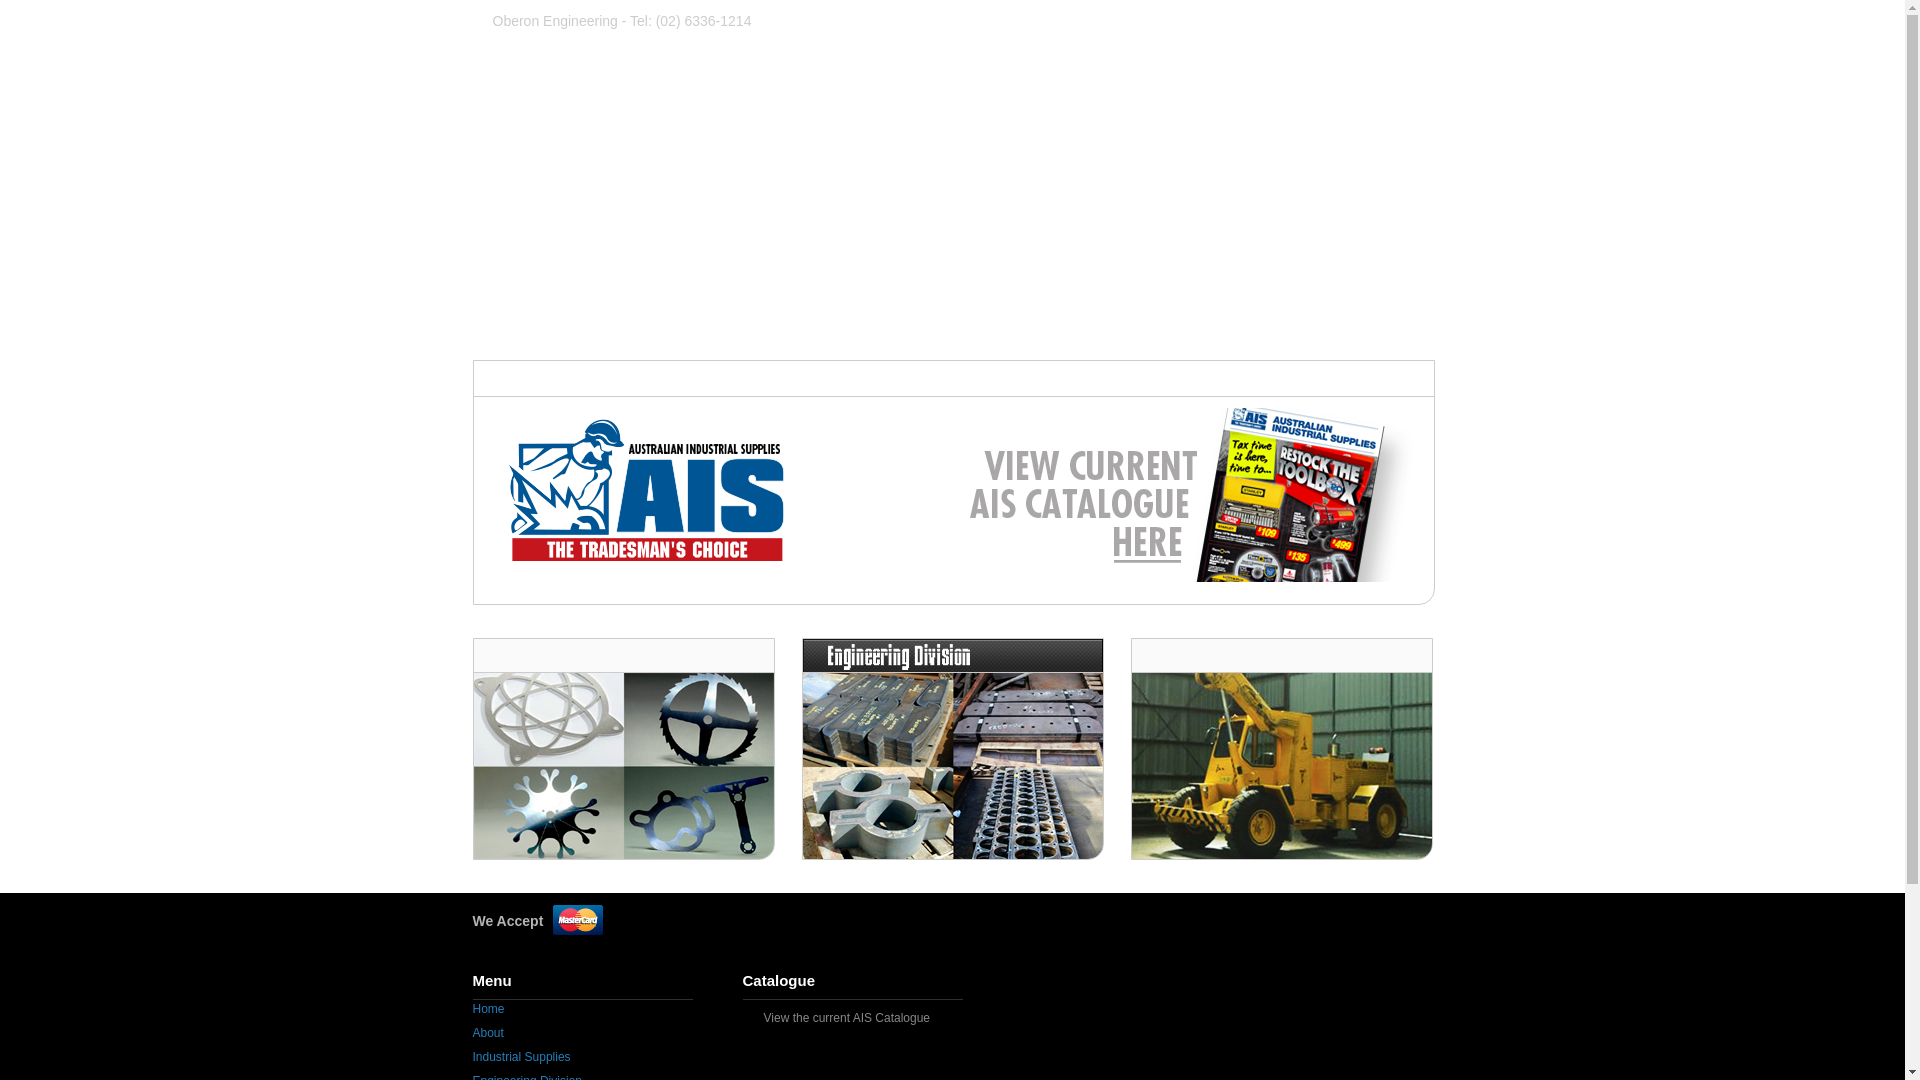 This screenshot has height=1080, width=1920. Describe the element at coordinates (738, 63) in the screenshot. I see `Industrial Supplies` at that location.